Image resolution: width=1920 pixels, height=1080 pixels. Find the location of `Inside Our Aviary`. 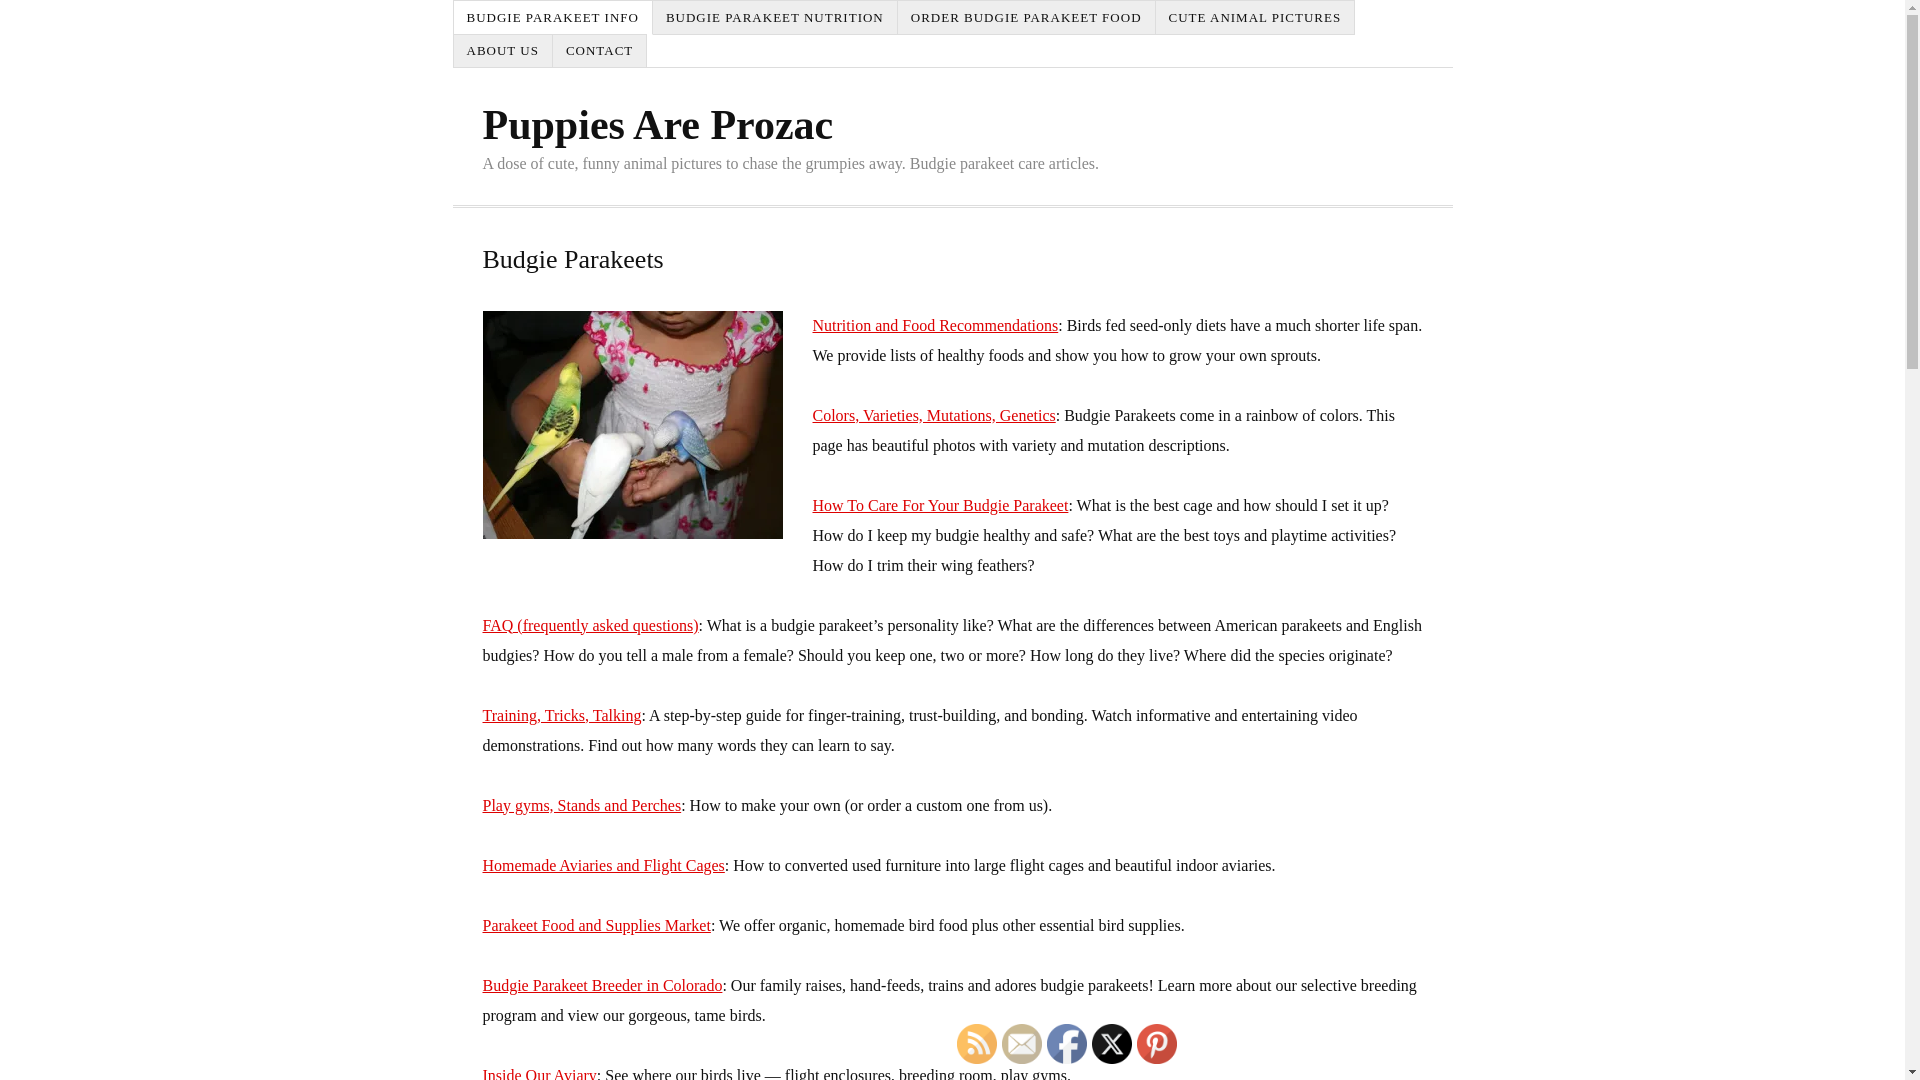

Inside Our Aviary is located at coordinates (538, 1074).